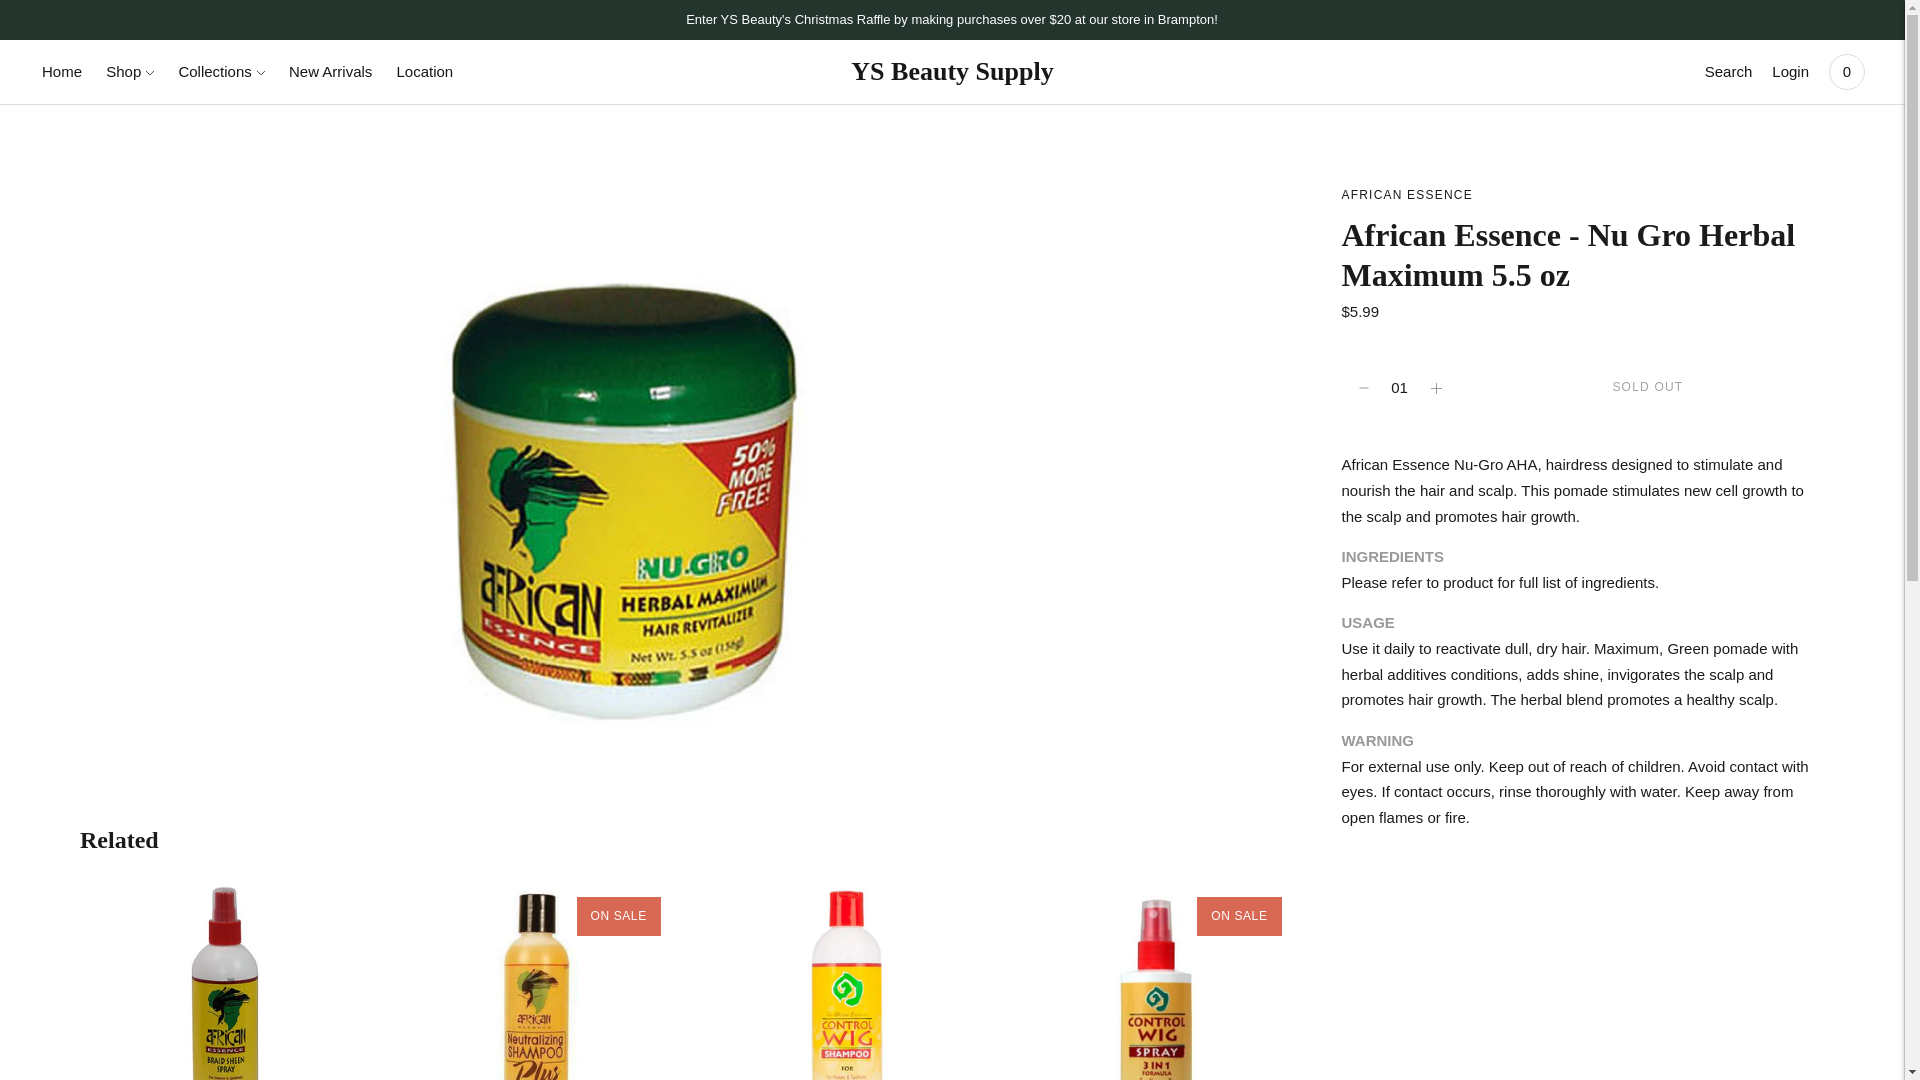 The width and height of the screenshot is (1920, 1080). What do you see at coordinates (1400, 388) in the screenshot?
I see `01` at bounding box center [1400, 388].